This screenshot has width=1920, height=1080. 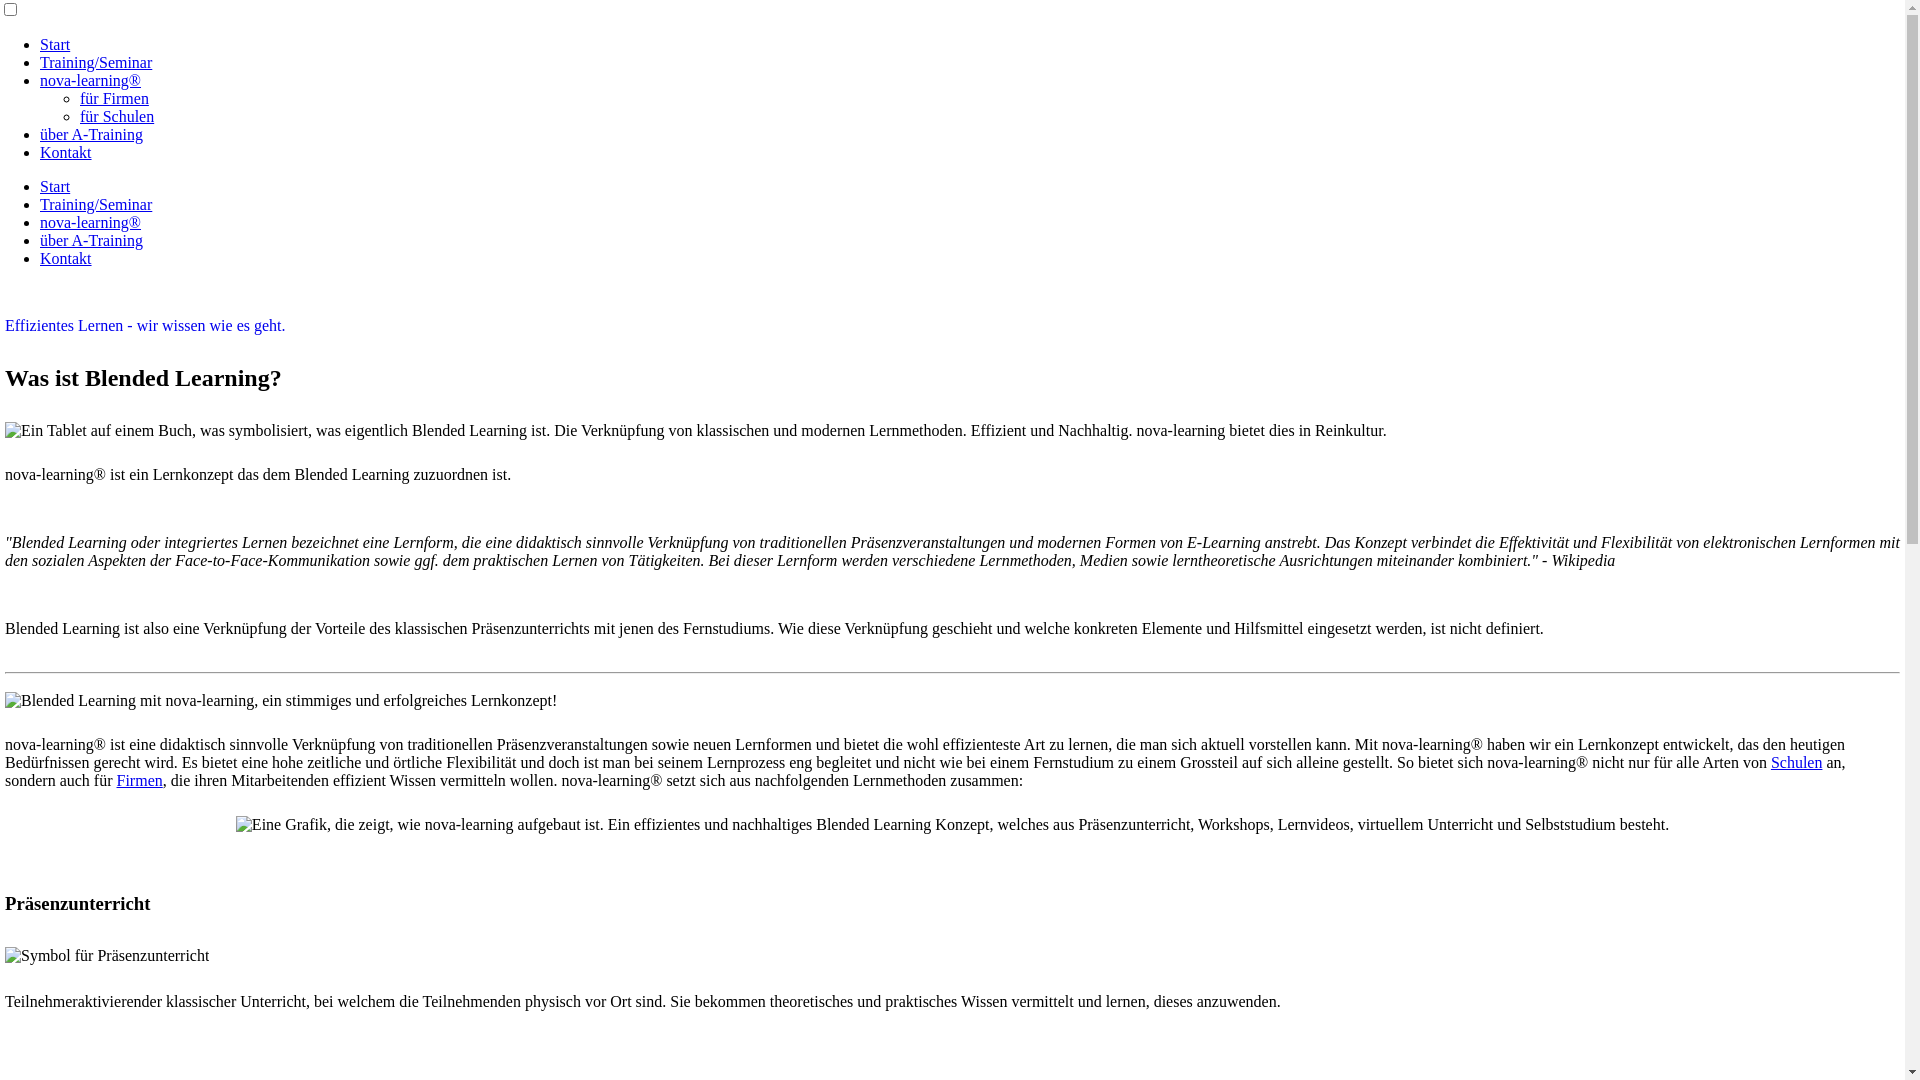 What do you see at coordinates (140, 780) in the screenshot?
I see `Firmen` at bounding box center [140, 780].